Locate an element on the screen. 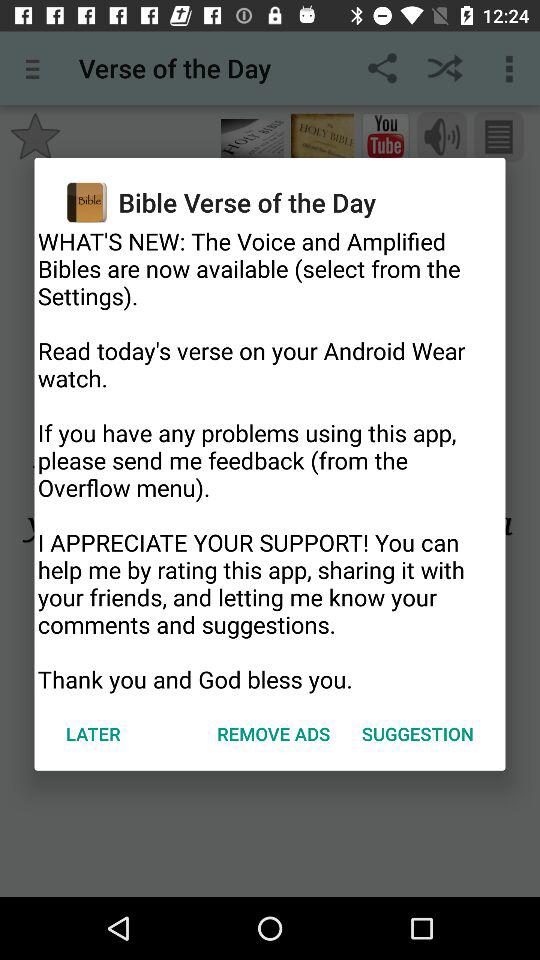 This screenshot has width=540, height=960. select remove ads icon is located at coordinates (274, 734).